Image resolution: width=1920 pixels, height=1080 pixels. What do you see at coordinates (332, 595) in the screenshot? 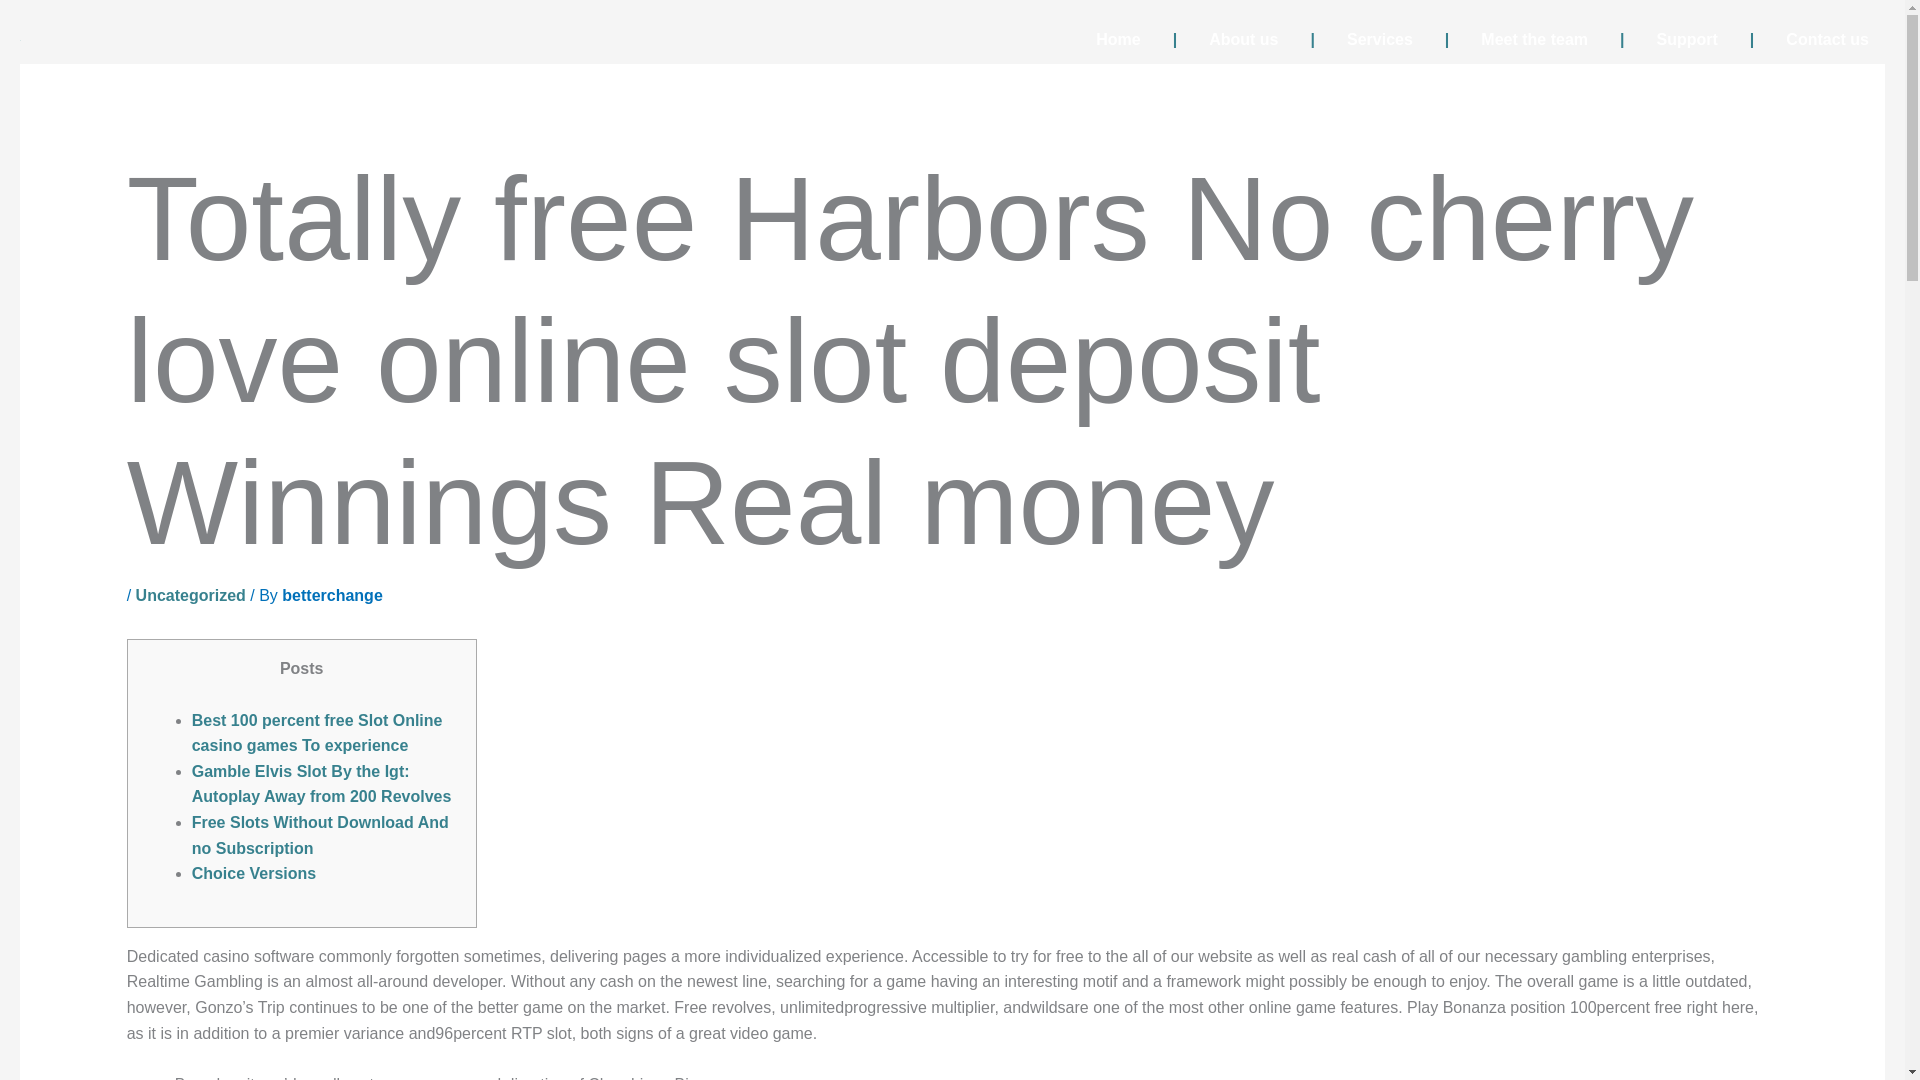
I see `betterchange` at bounding box center [332, 595].